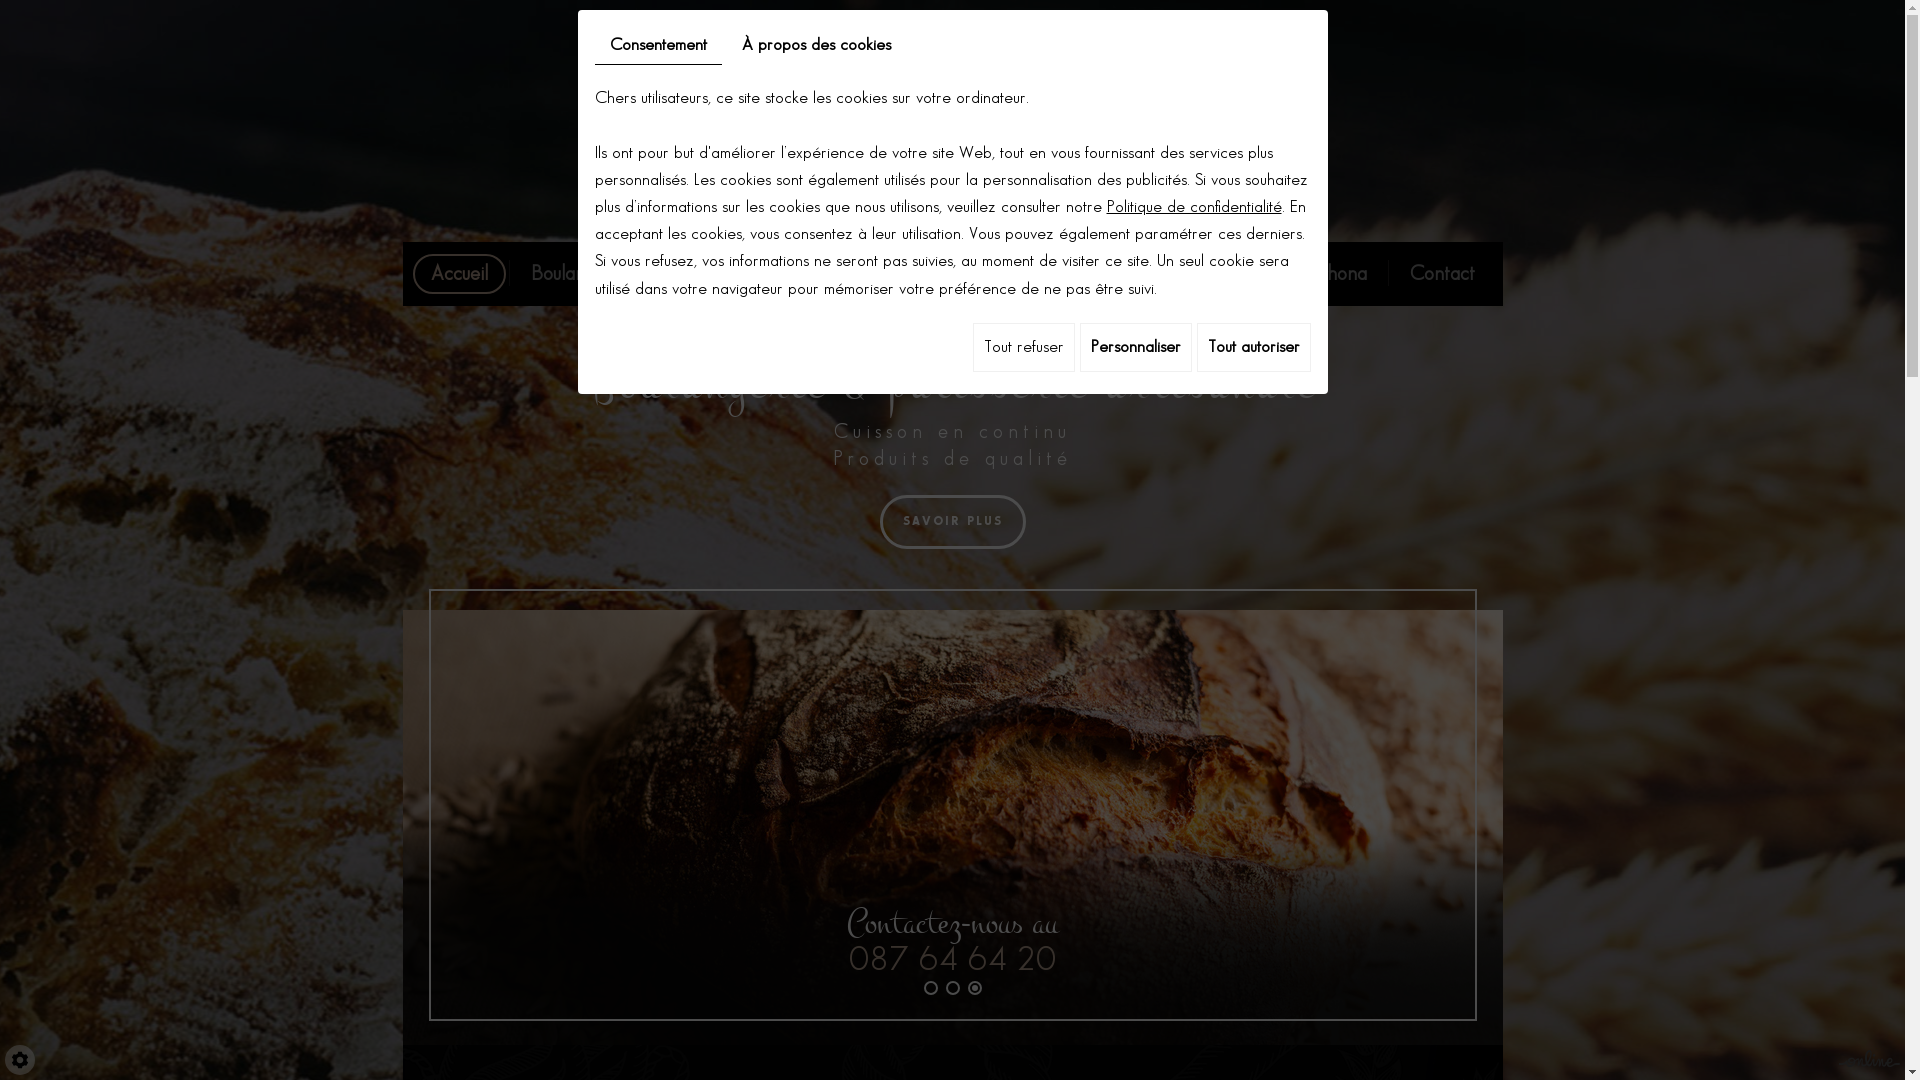 This screenshot has height=1080, width=1920. I want to click on Accueil, so click(458, 274).